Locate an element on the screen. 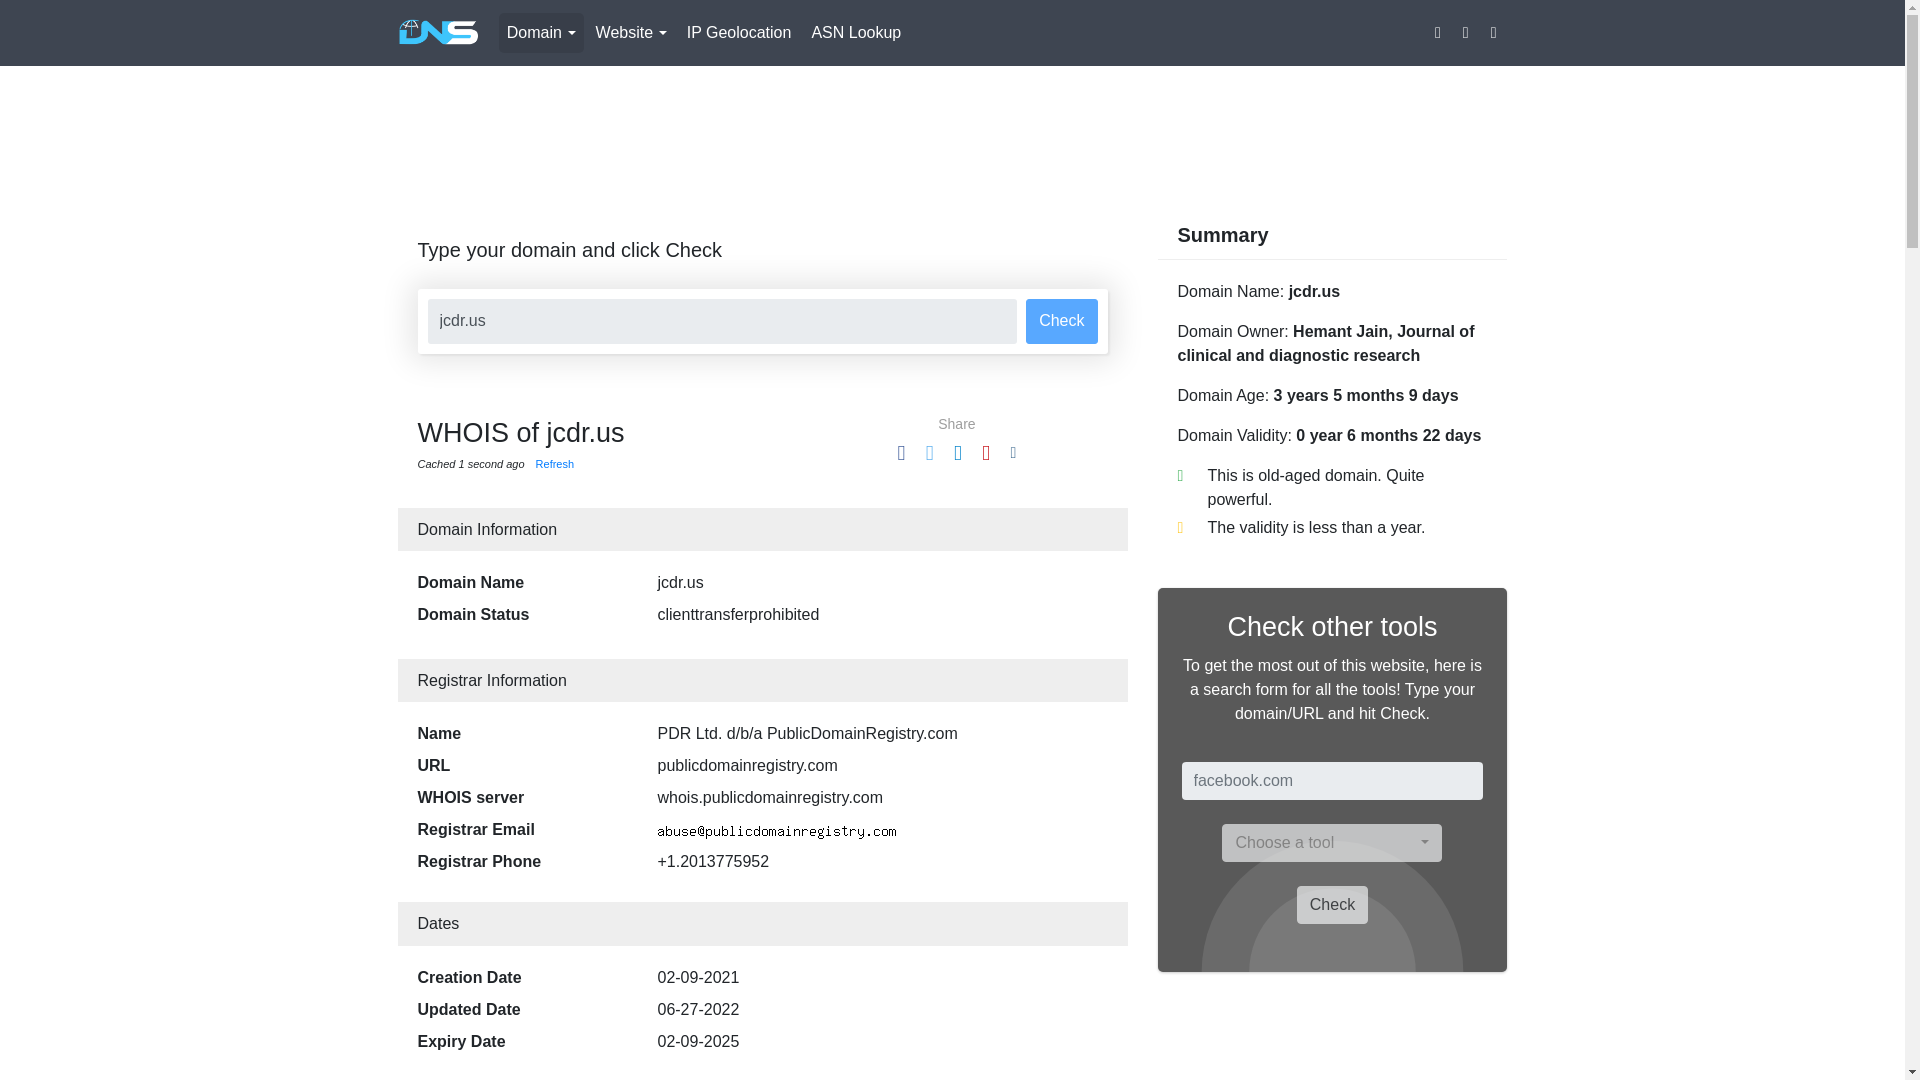 The height and width of the screenshot is (1080, 1920). Website is located at coordinates (631, 32).